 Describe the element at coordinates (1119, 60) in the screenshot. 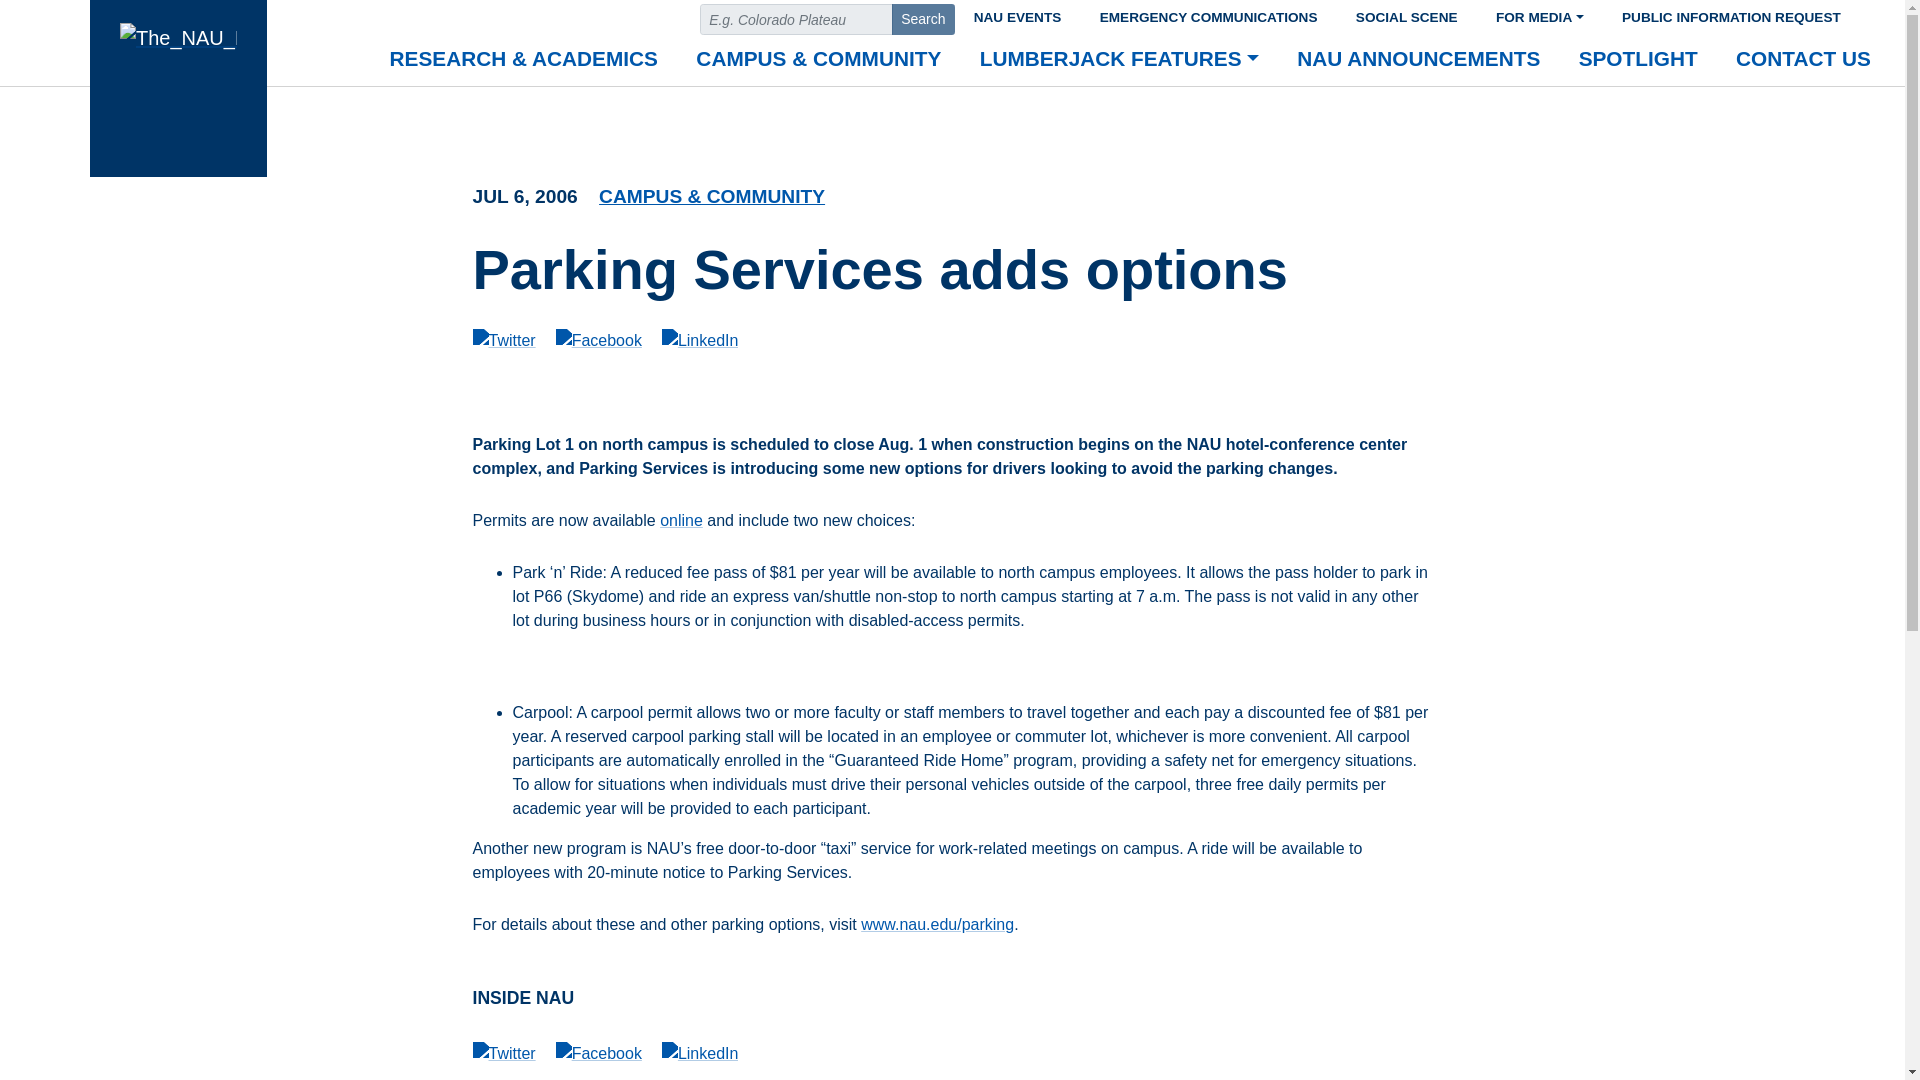

I see `LUMBERJACK FEATURES` at that location.